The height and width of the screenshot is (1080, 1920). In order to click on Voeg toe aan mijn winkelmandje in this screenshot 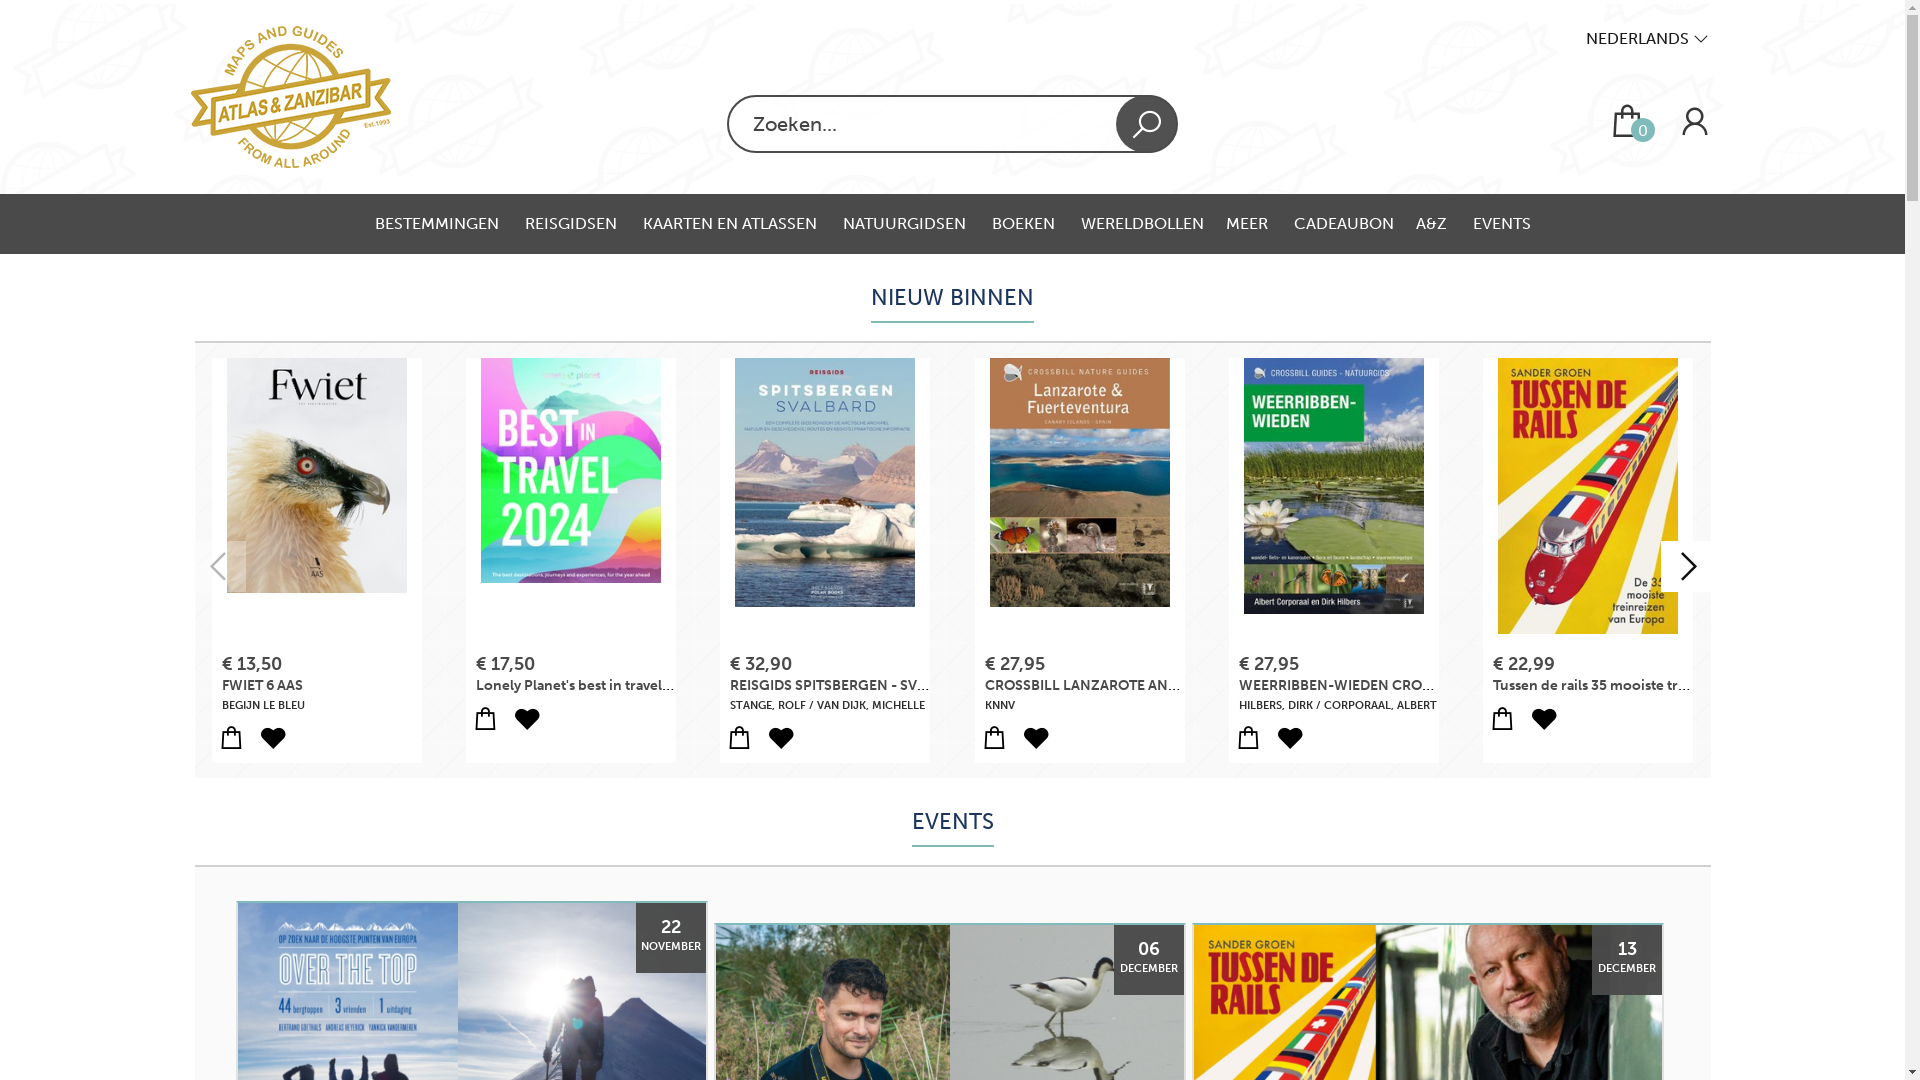, I will do `click(739, 738)`.